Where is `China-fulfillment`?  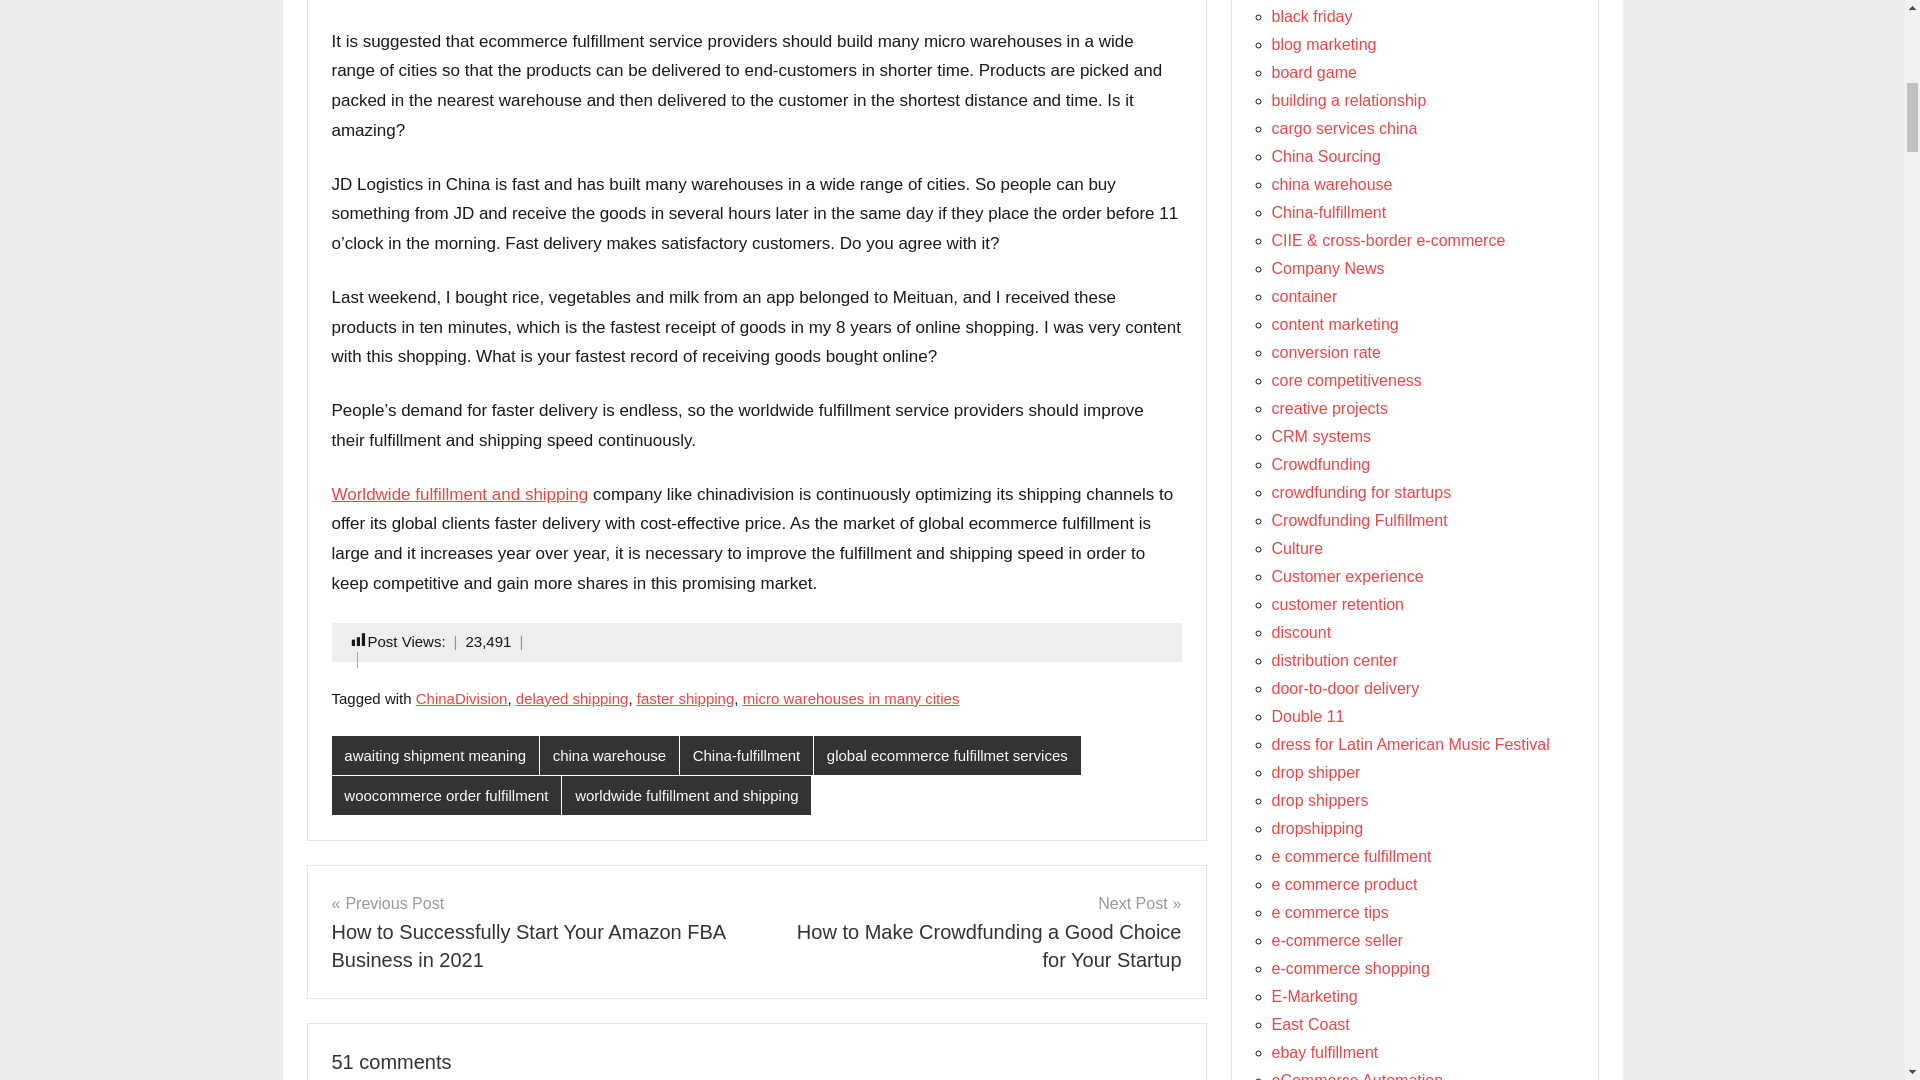 China-fulfillment is located at coordinates (746, 755).